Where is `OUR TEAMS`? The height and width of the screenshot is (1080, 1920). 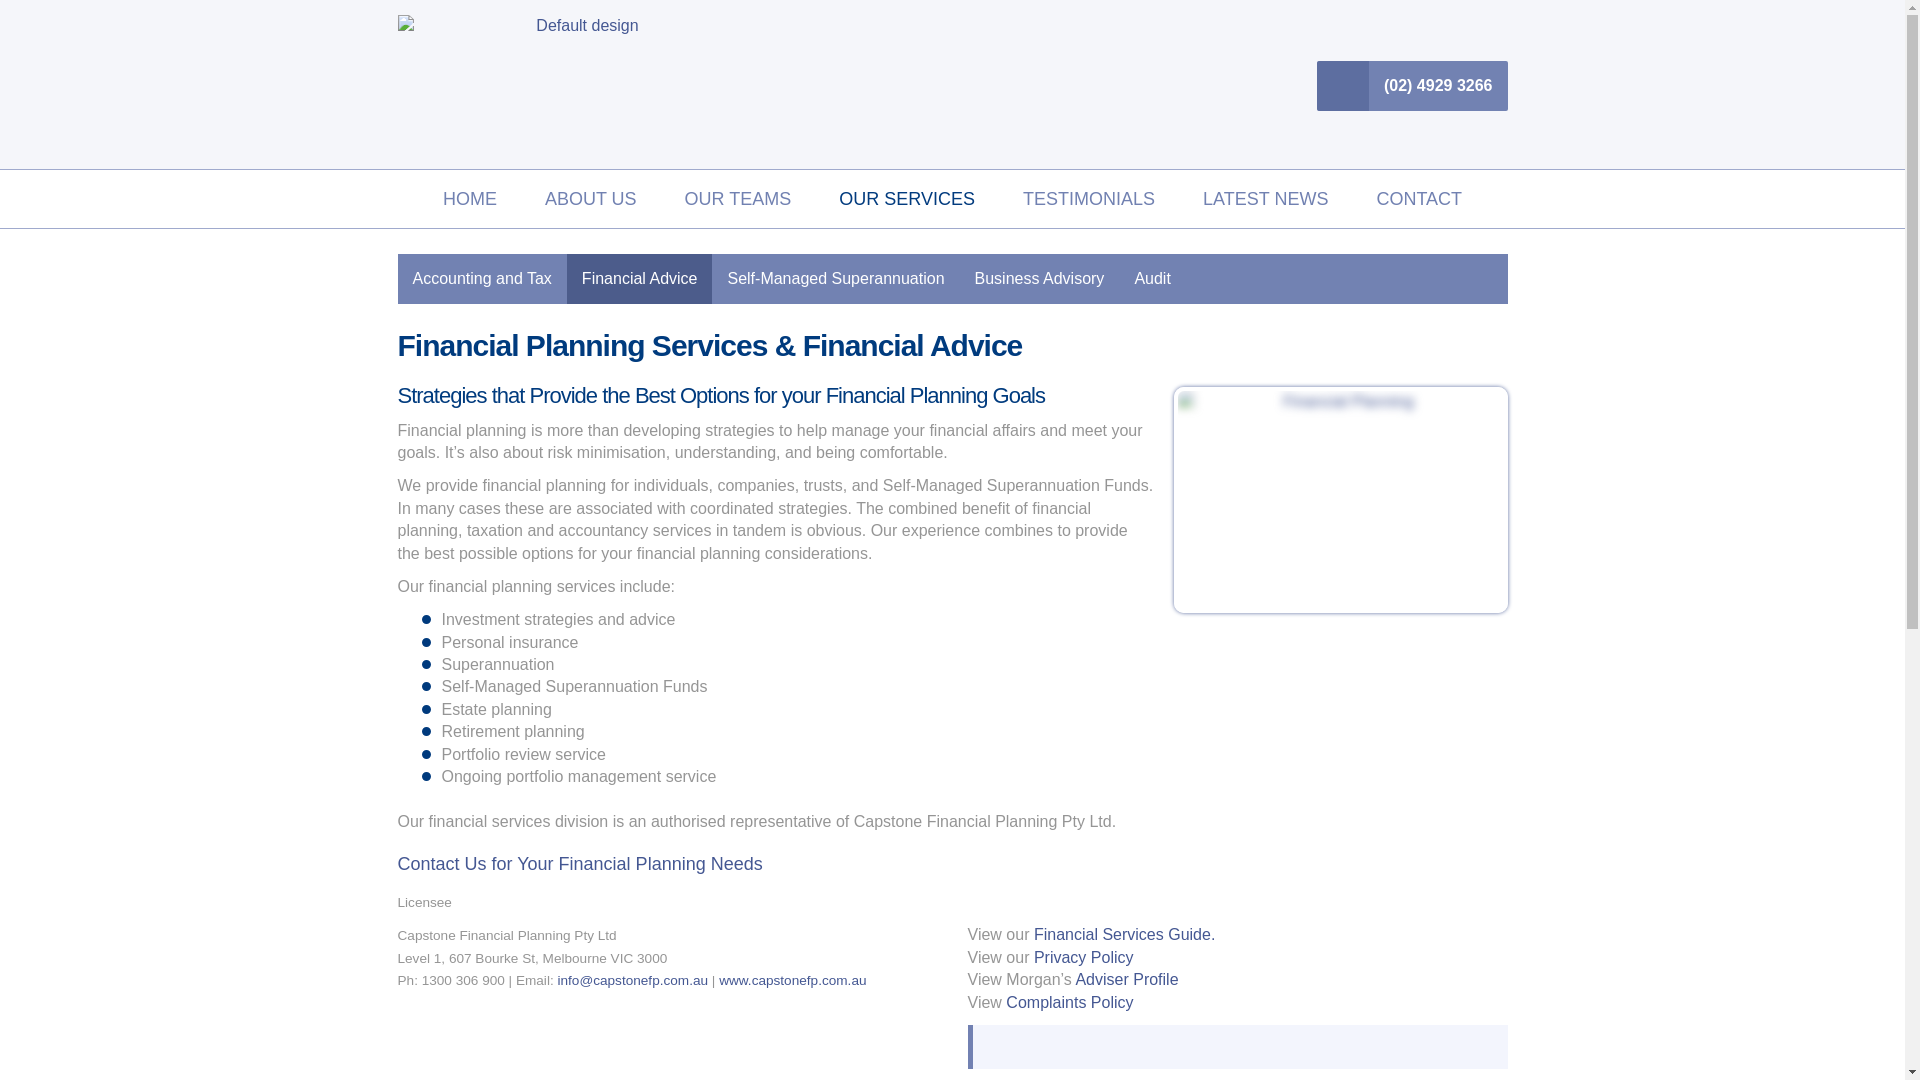 OUR TEAMS is located at coordinates (738, 199).